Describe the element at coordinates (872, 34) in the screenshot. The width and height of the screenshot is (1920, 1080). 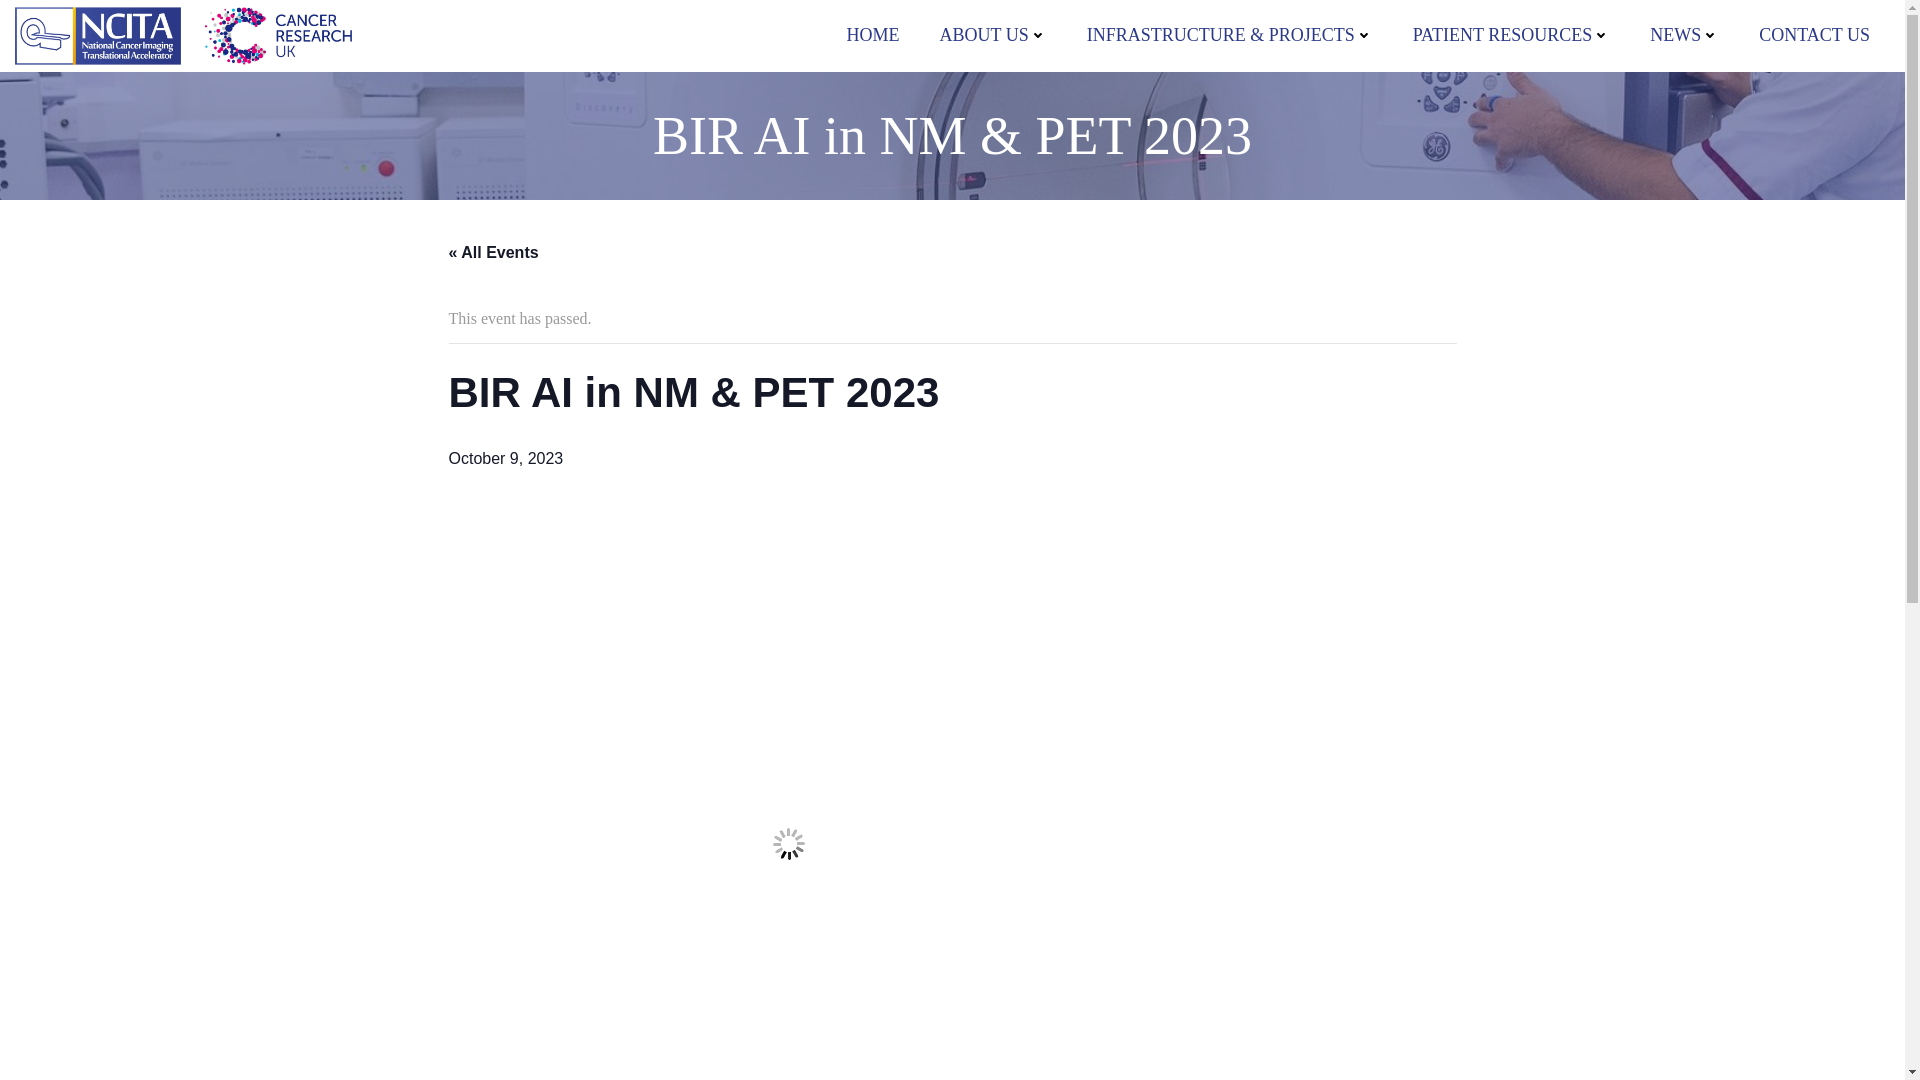
I see `HOME` at that location.